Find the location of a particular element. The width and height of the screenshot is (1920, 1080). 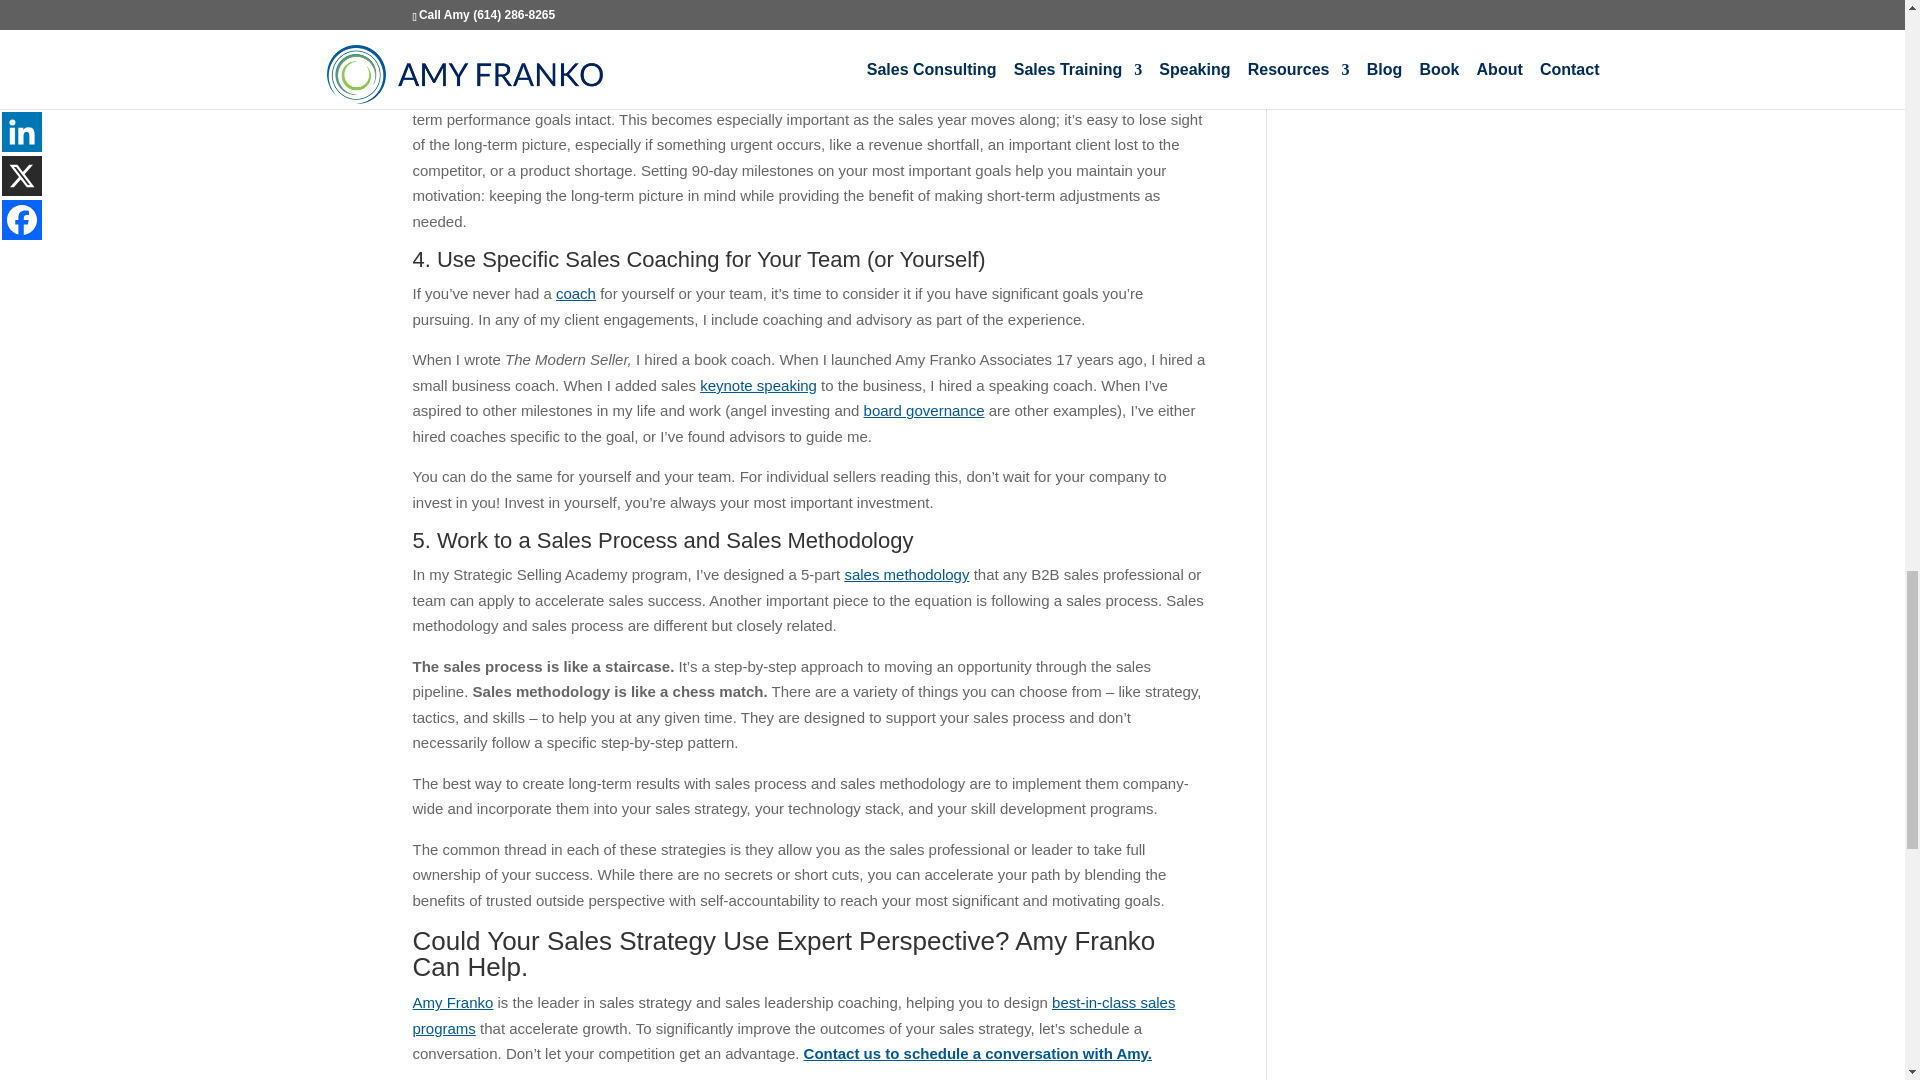

keynote speaking is located at coordinates (758, 385).